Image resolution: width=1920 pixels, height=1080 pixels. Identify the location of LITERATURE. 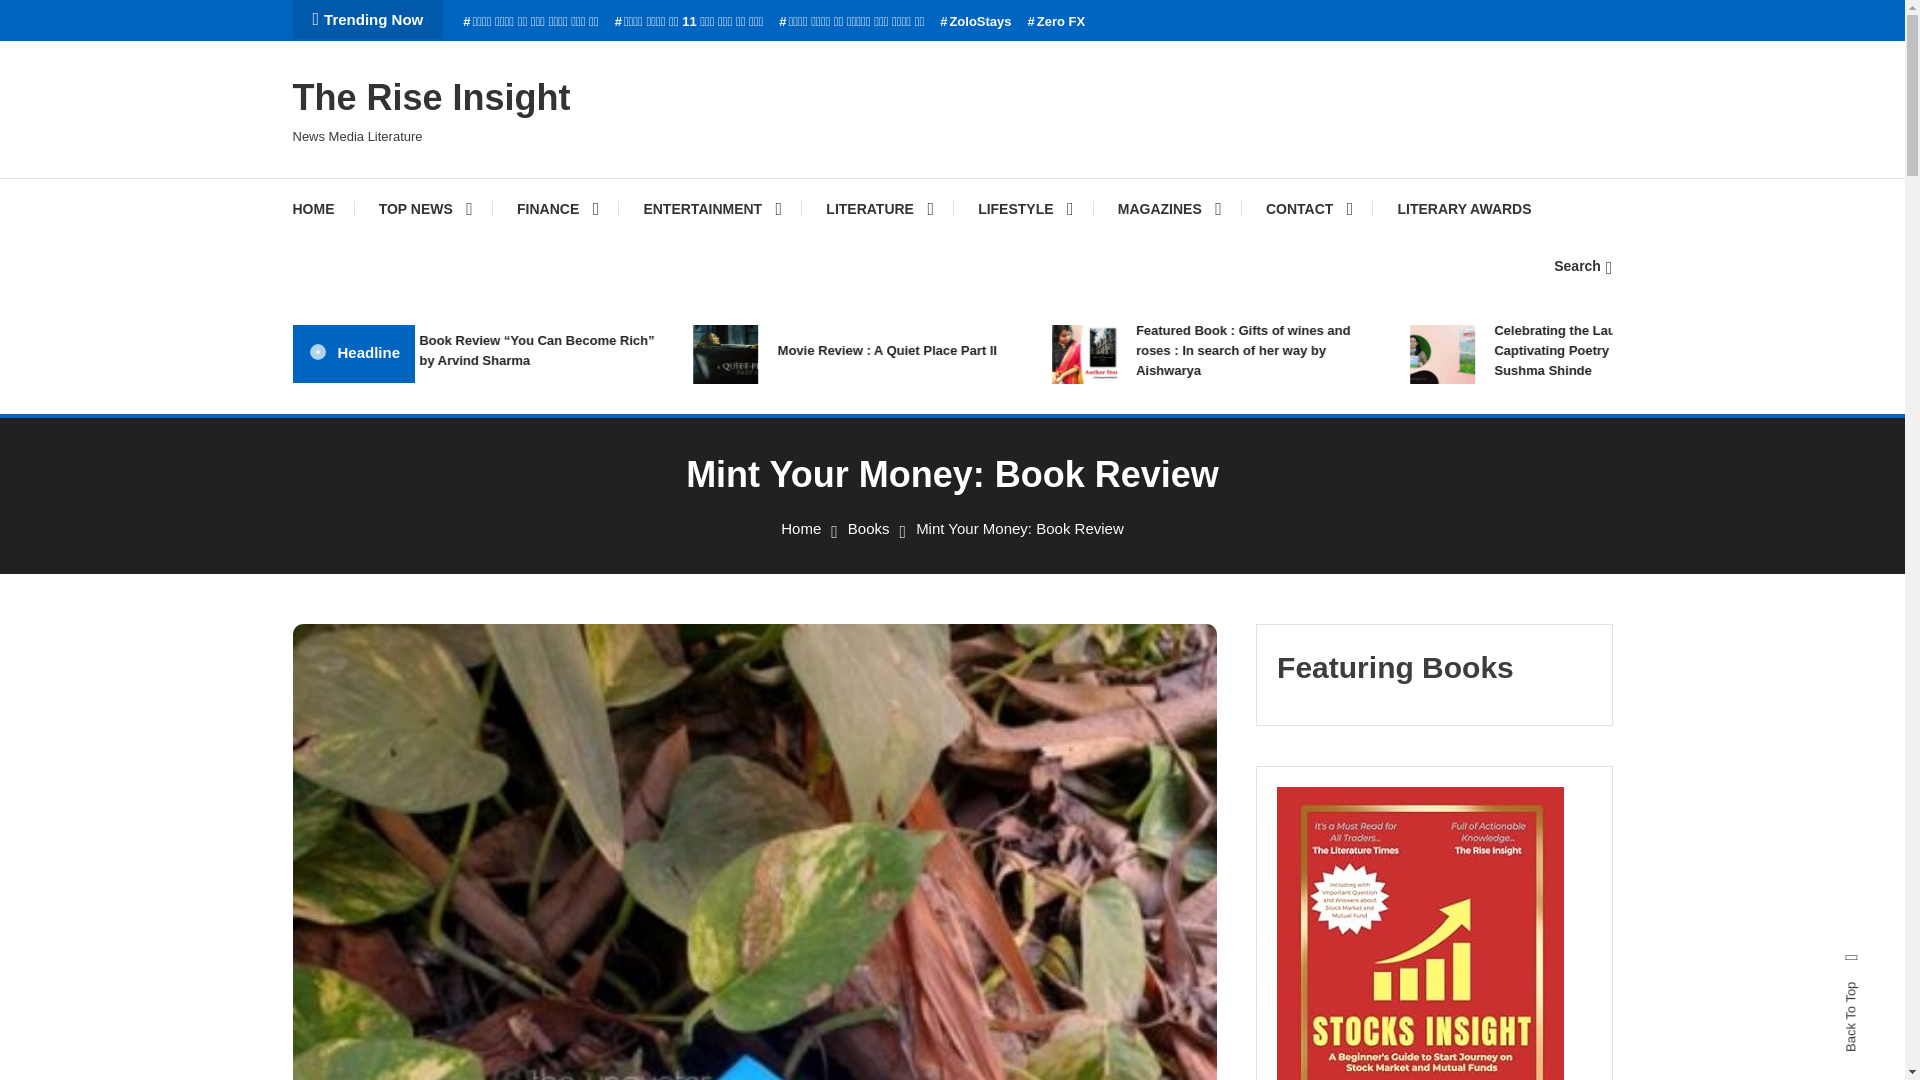
(880, 208).